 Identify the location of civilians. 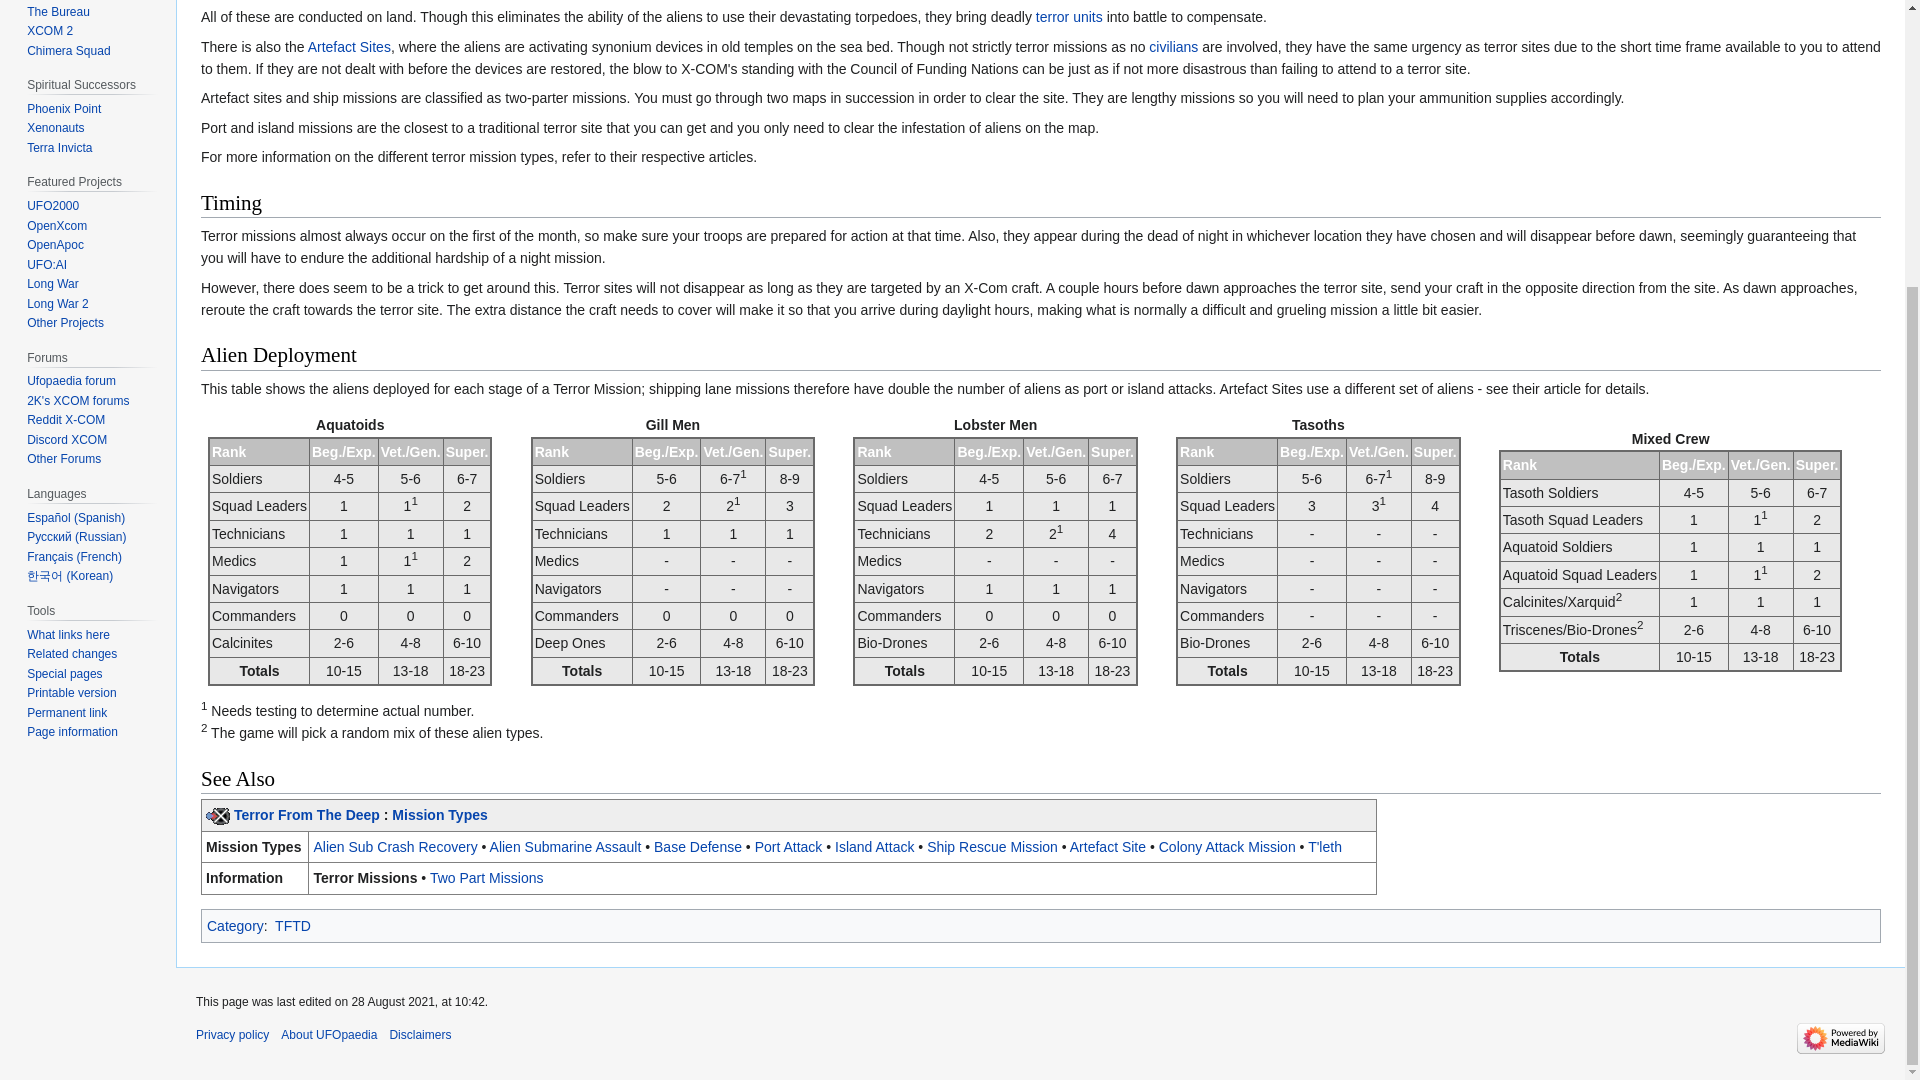
(1173, 46).